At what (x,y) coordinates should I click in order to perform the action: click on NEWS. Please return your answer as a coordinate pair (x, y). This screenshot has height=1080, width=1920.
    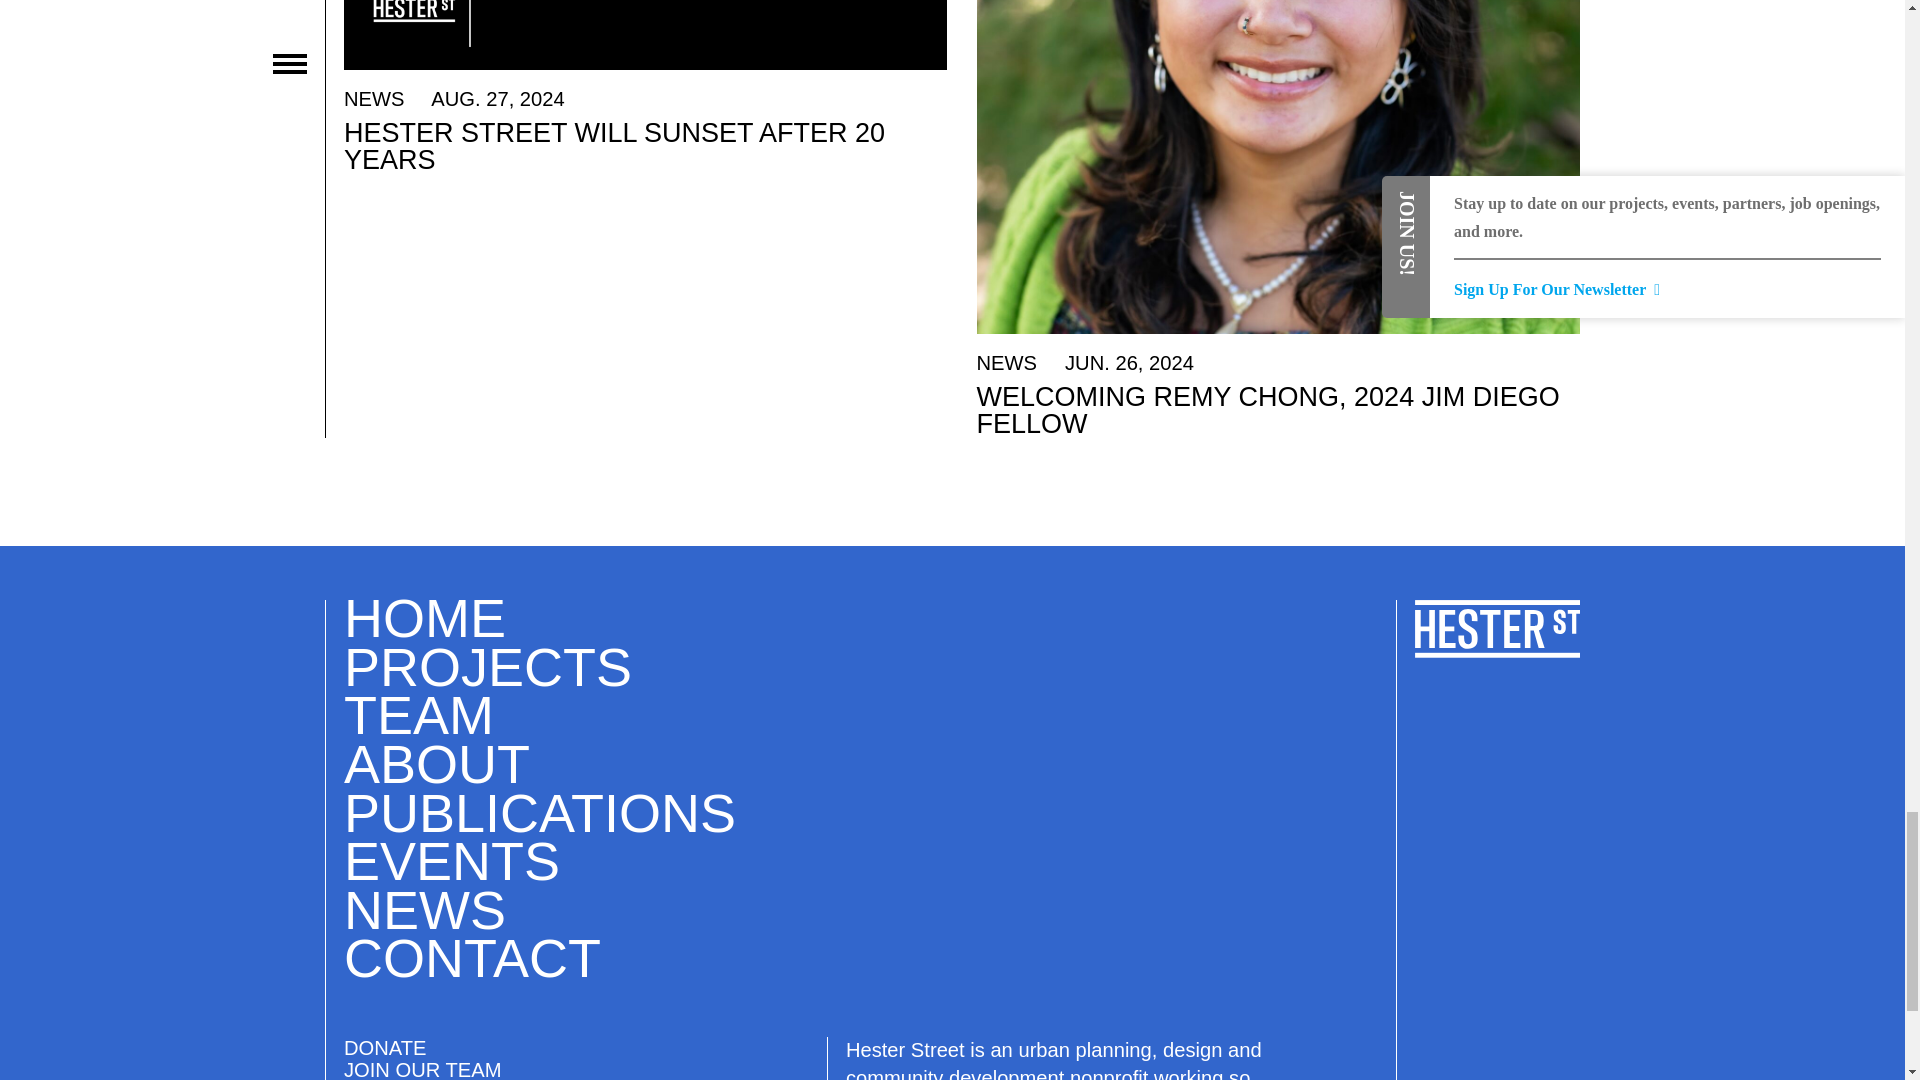
    Looking at the image, I should click on (424, 910).